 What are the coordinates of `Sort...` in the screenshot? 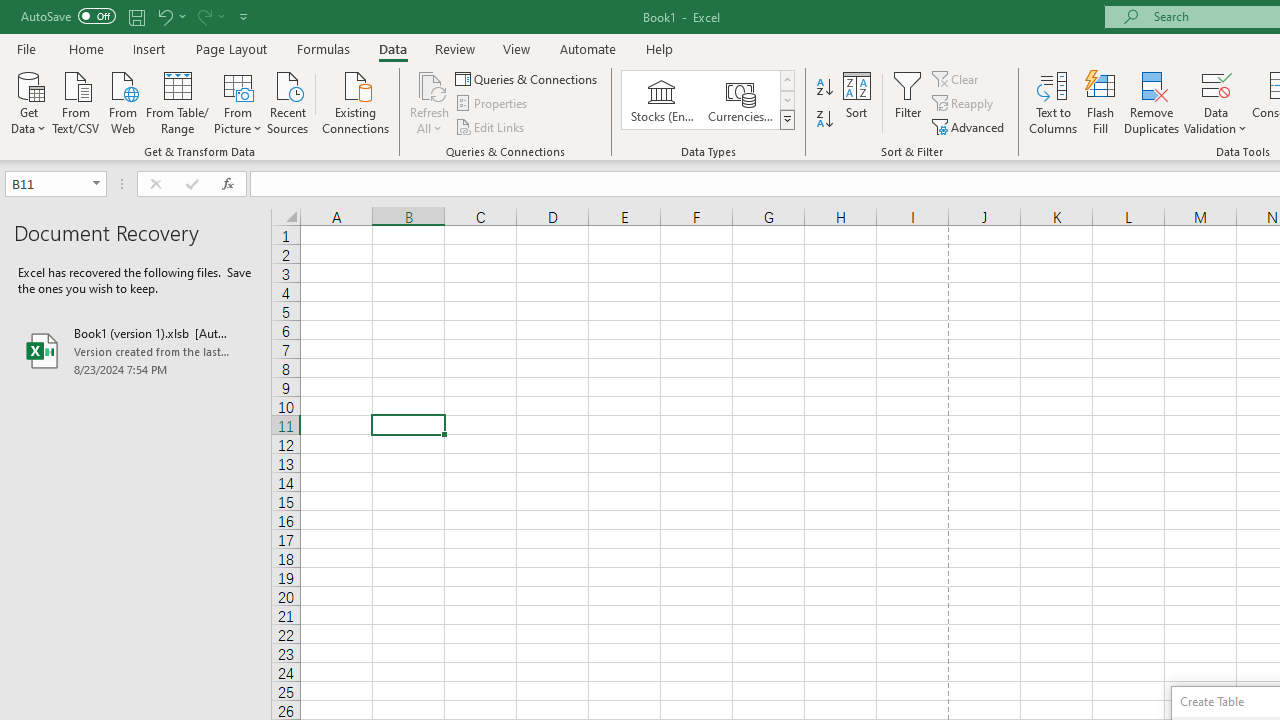 It's located at (856, 102).